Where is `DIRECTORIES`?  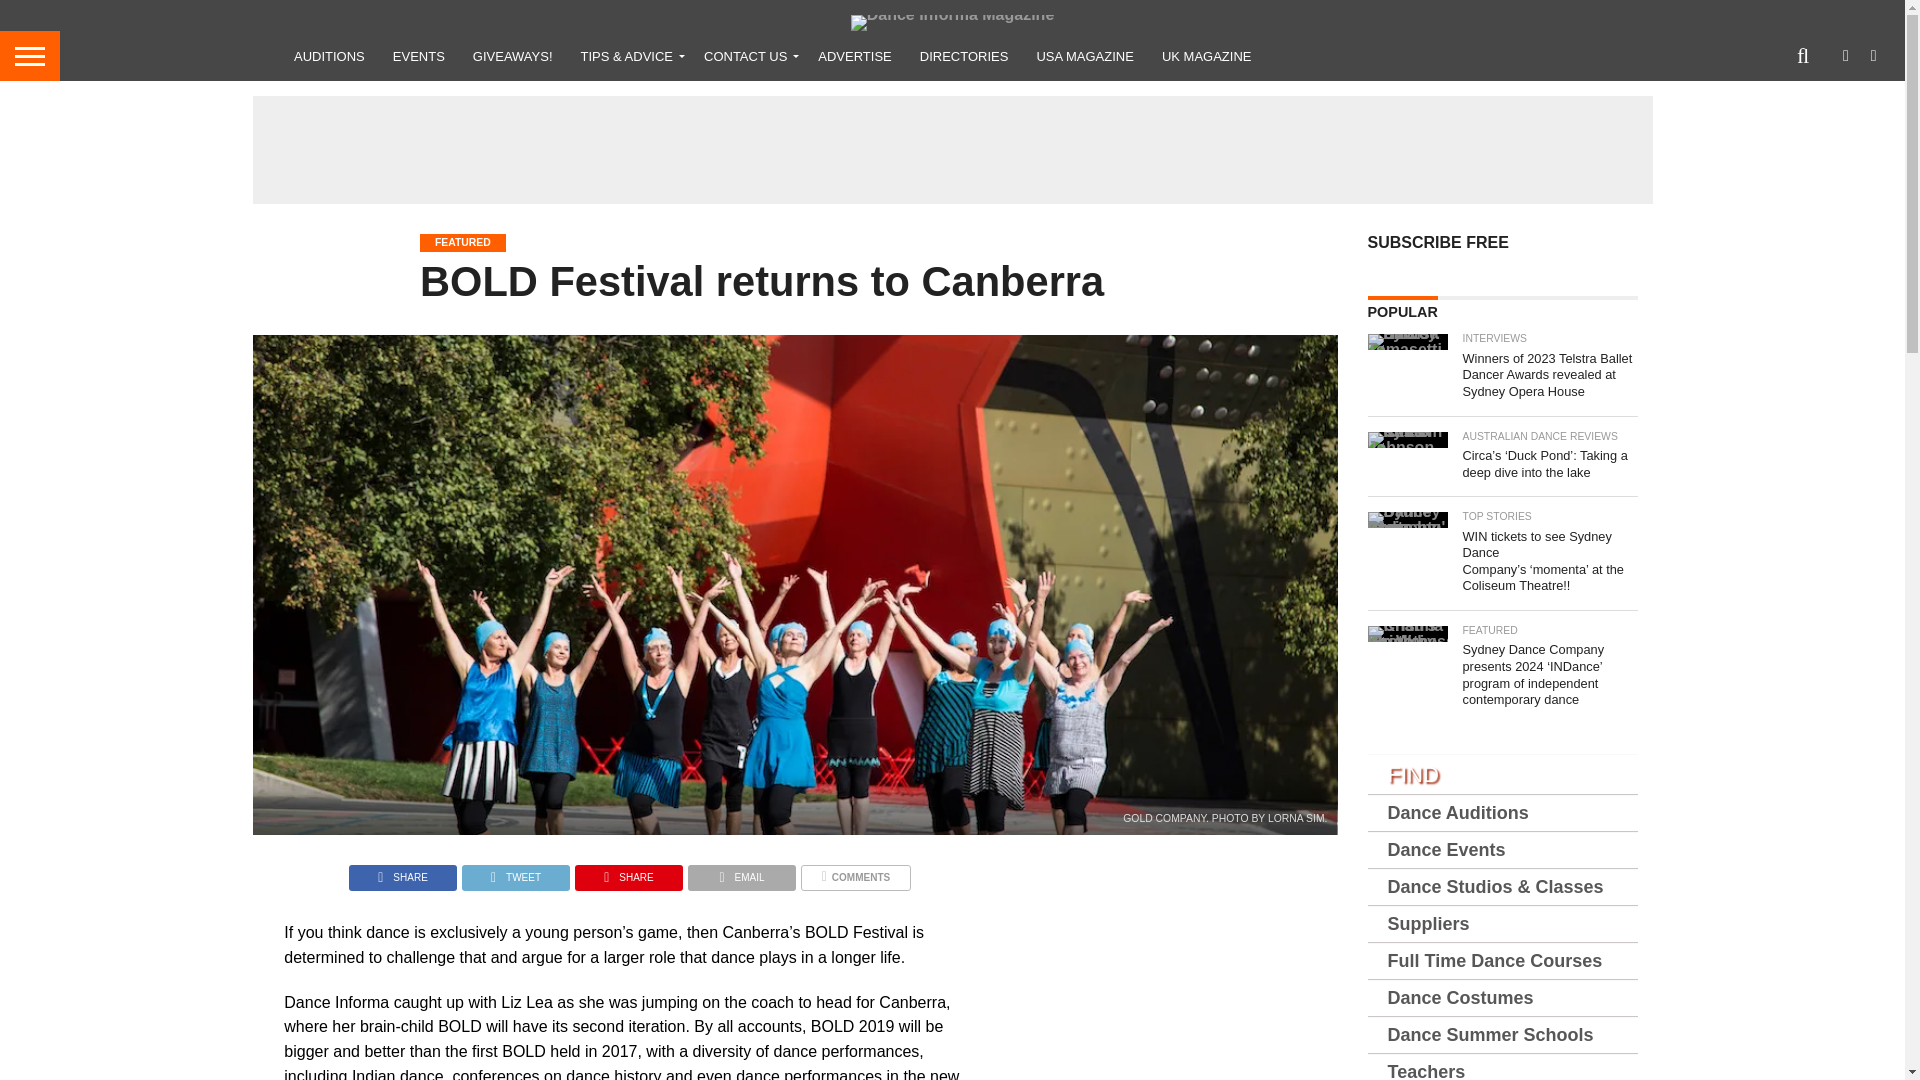 DIRECTORIES is located at coordinates (964, 56).